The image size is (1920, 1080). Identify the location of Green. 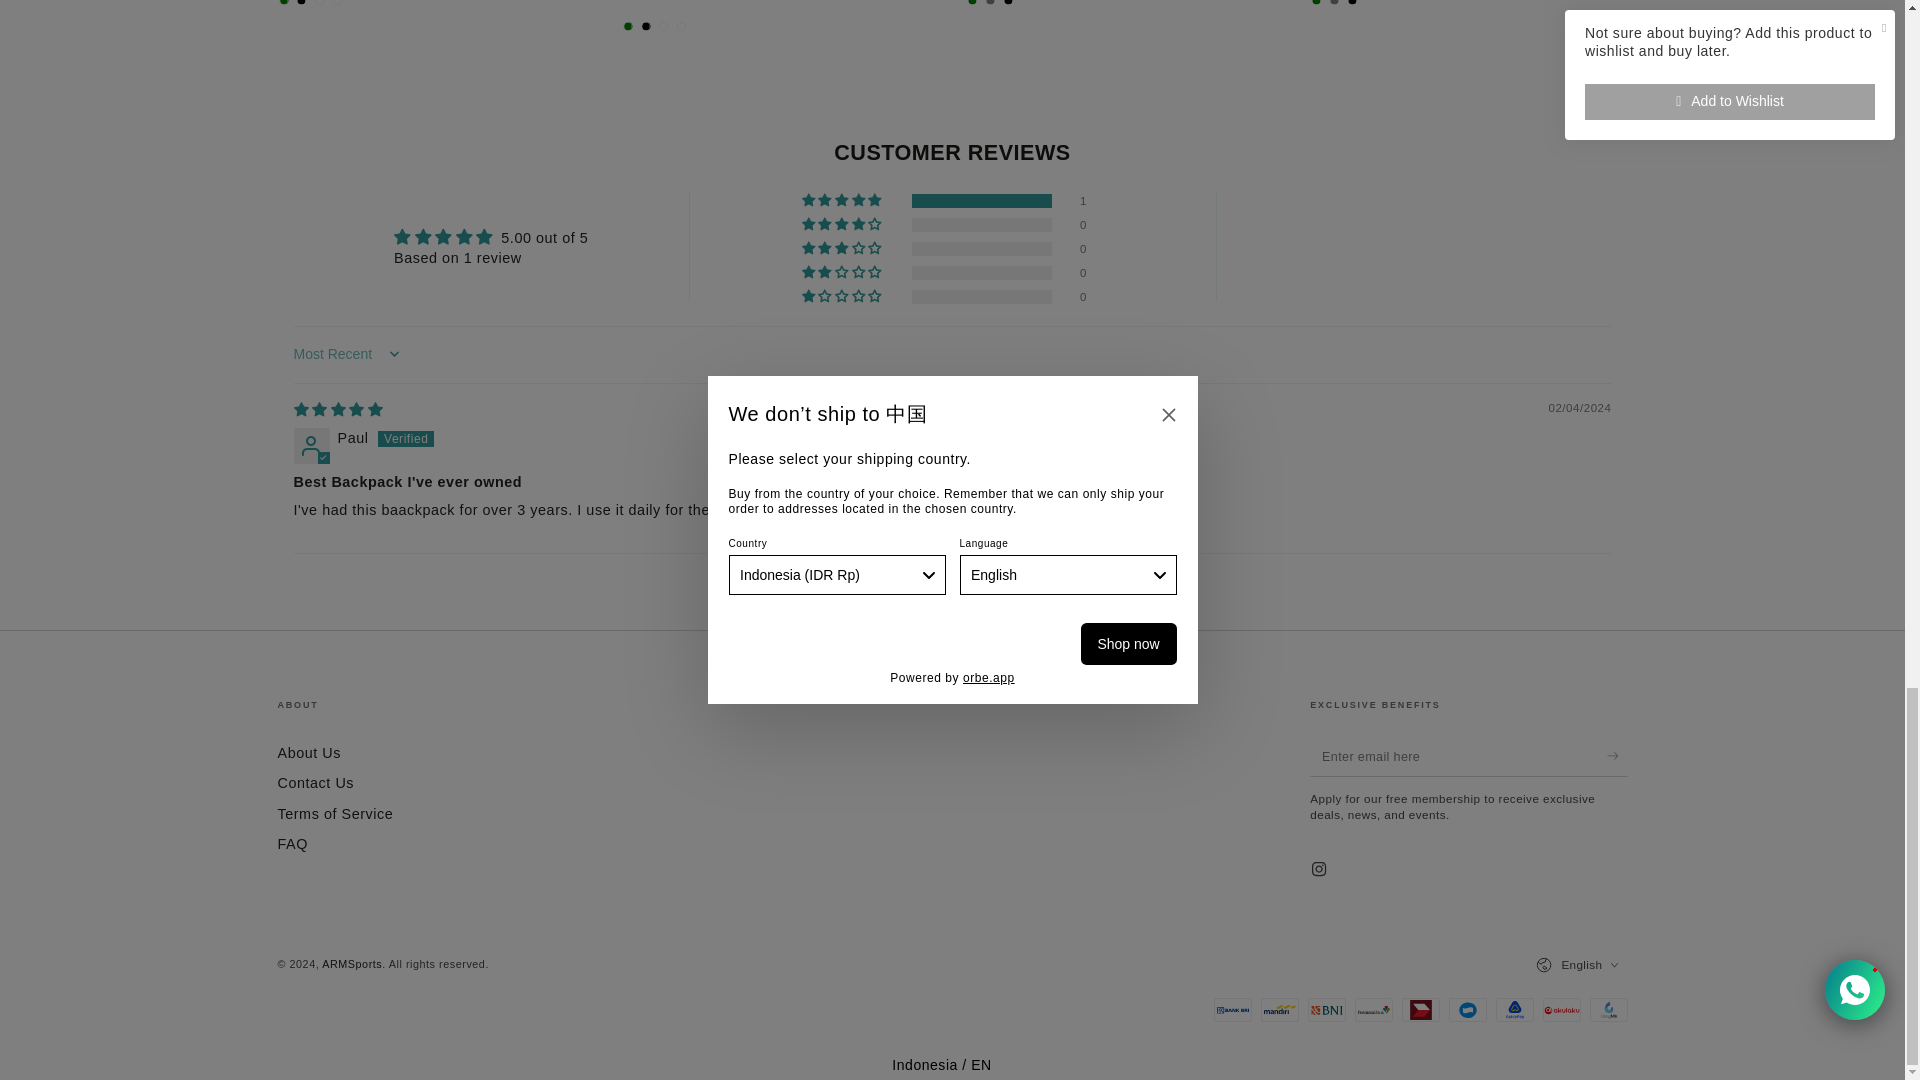
(628, 26).